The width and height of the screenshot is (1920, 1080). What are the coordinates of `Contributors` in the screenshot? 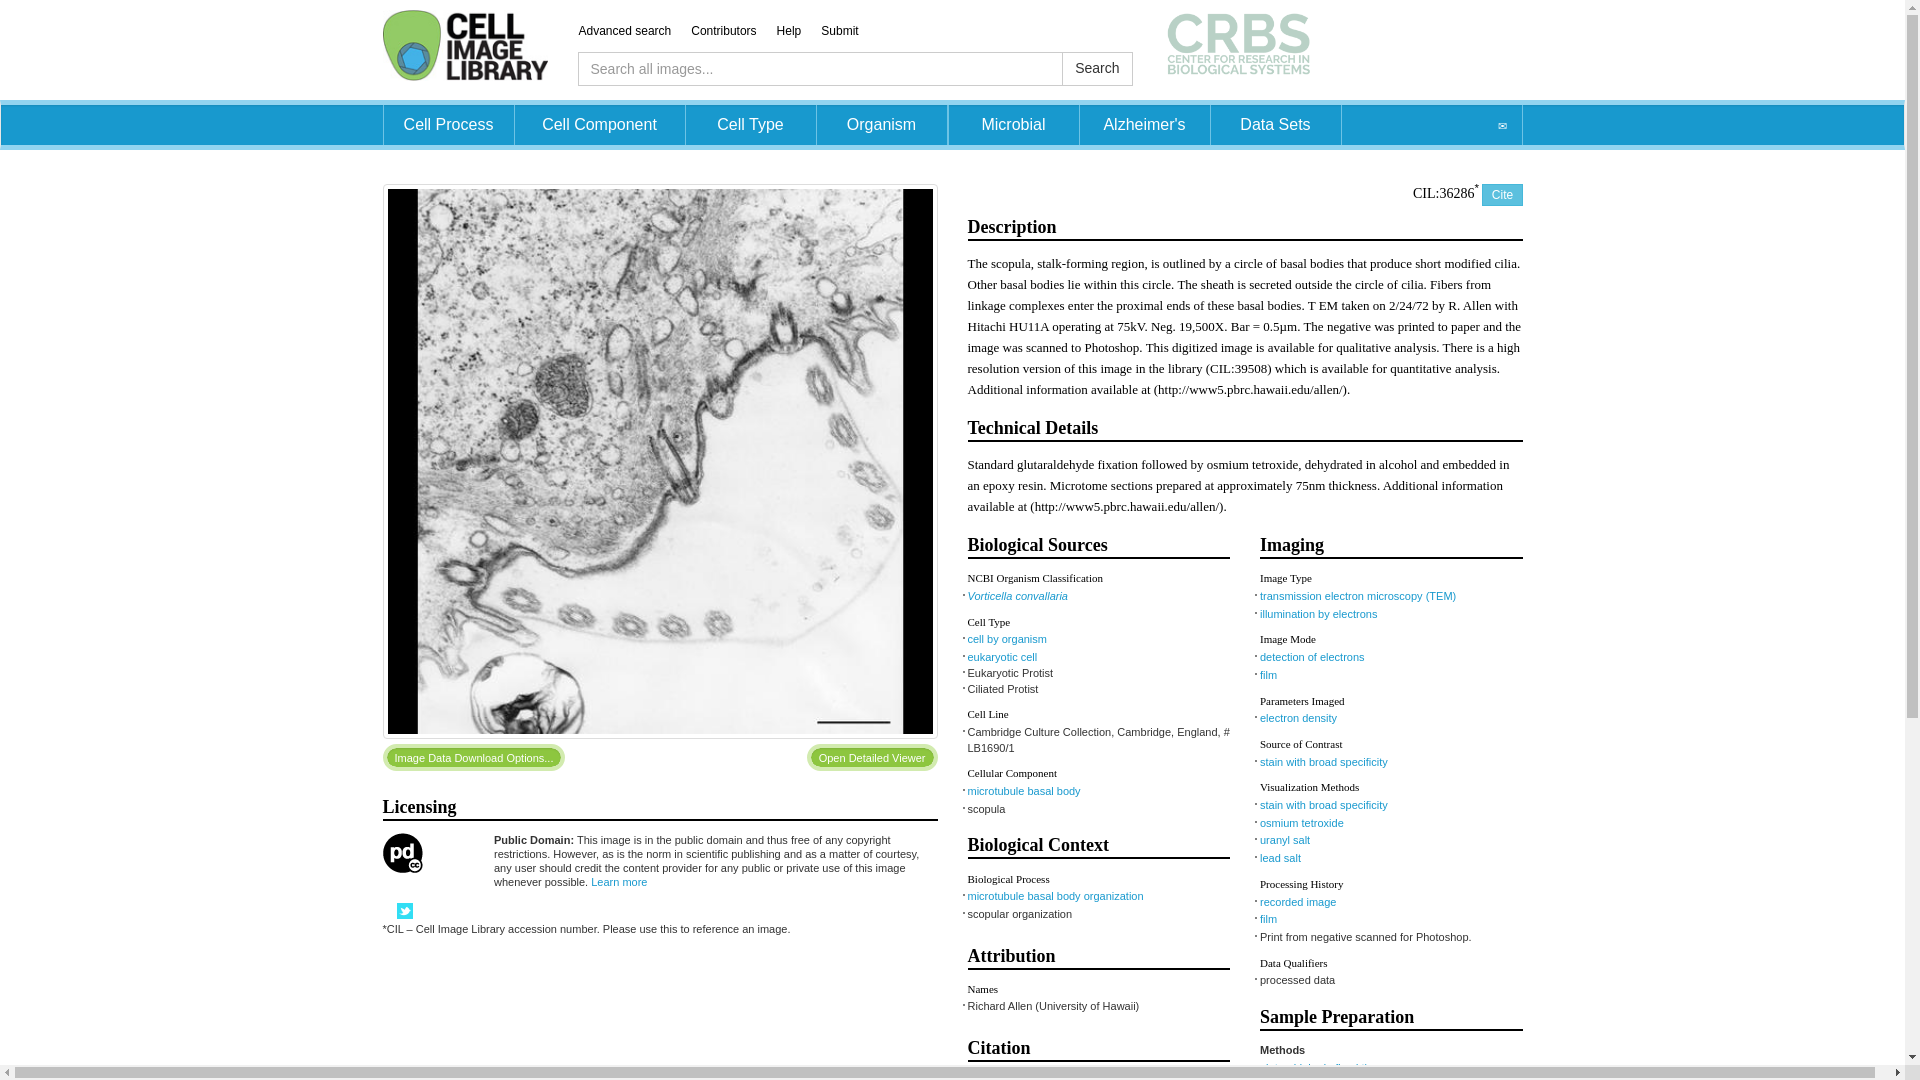 It's located at (733, 30).